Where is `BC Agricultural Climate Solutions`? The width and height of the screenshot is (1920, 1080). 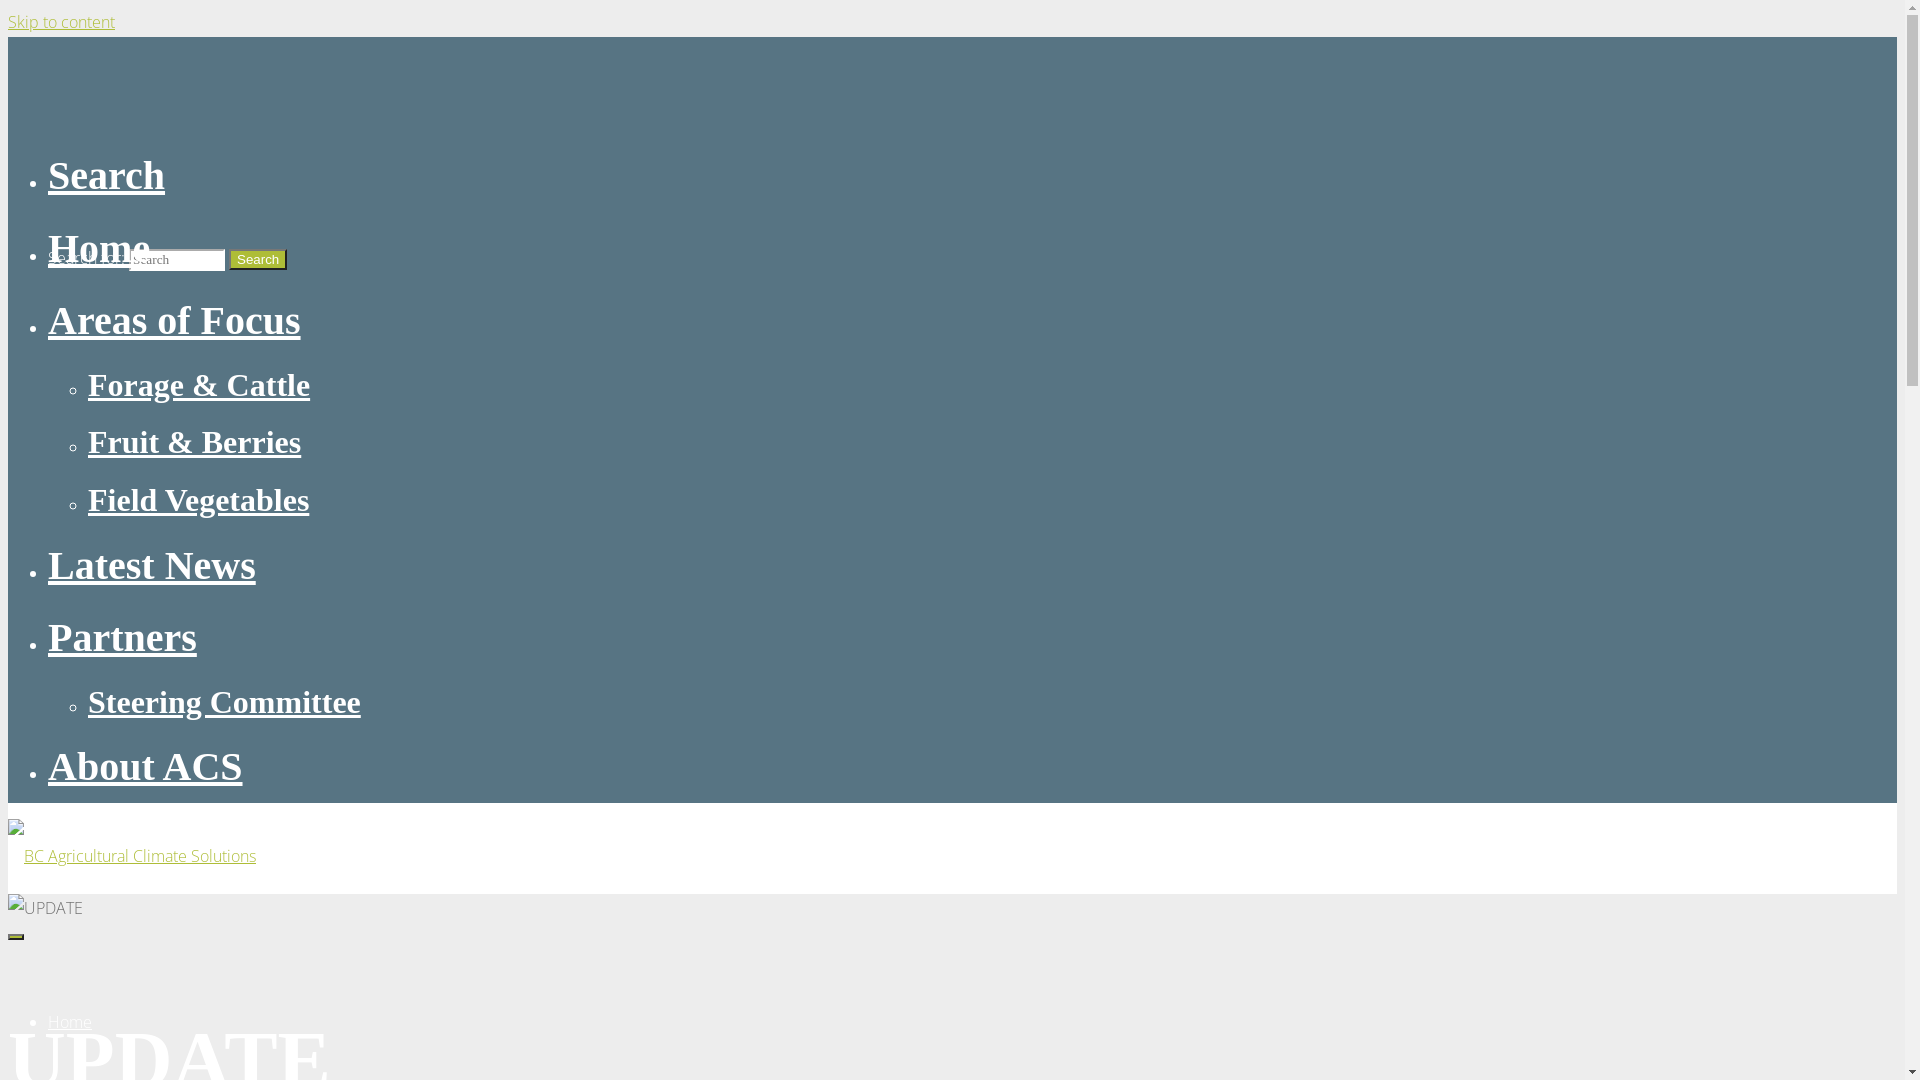
BC Agricultural Climate Solutions is located at coordinates (132, 856).